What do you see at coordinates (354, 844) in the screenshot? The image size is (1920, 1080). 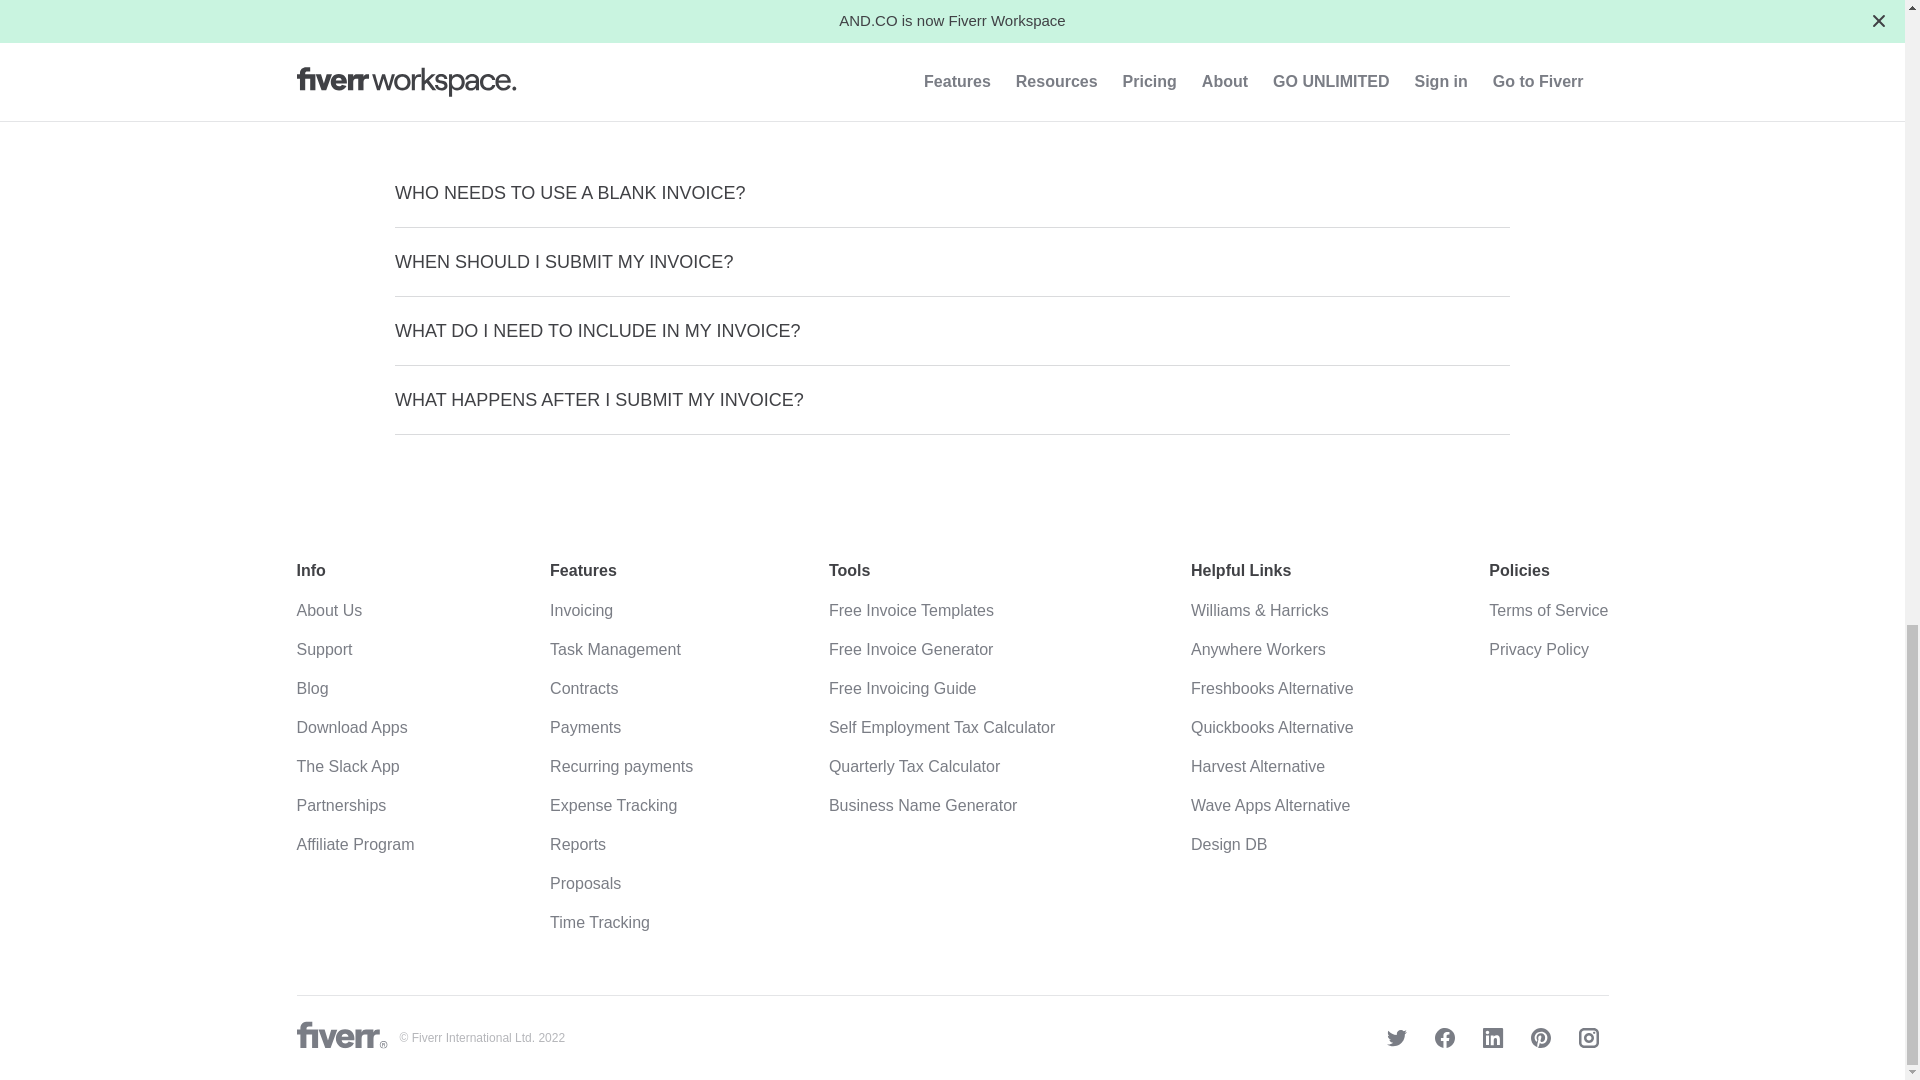 I see `Affiliate Program` at bounding box center [354, 844].